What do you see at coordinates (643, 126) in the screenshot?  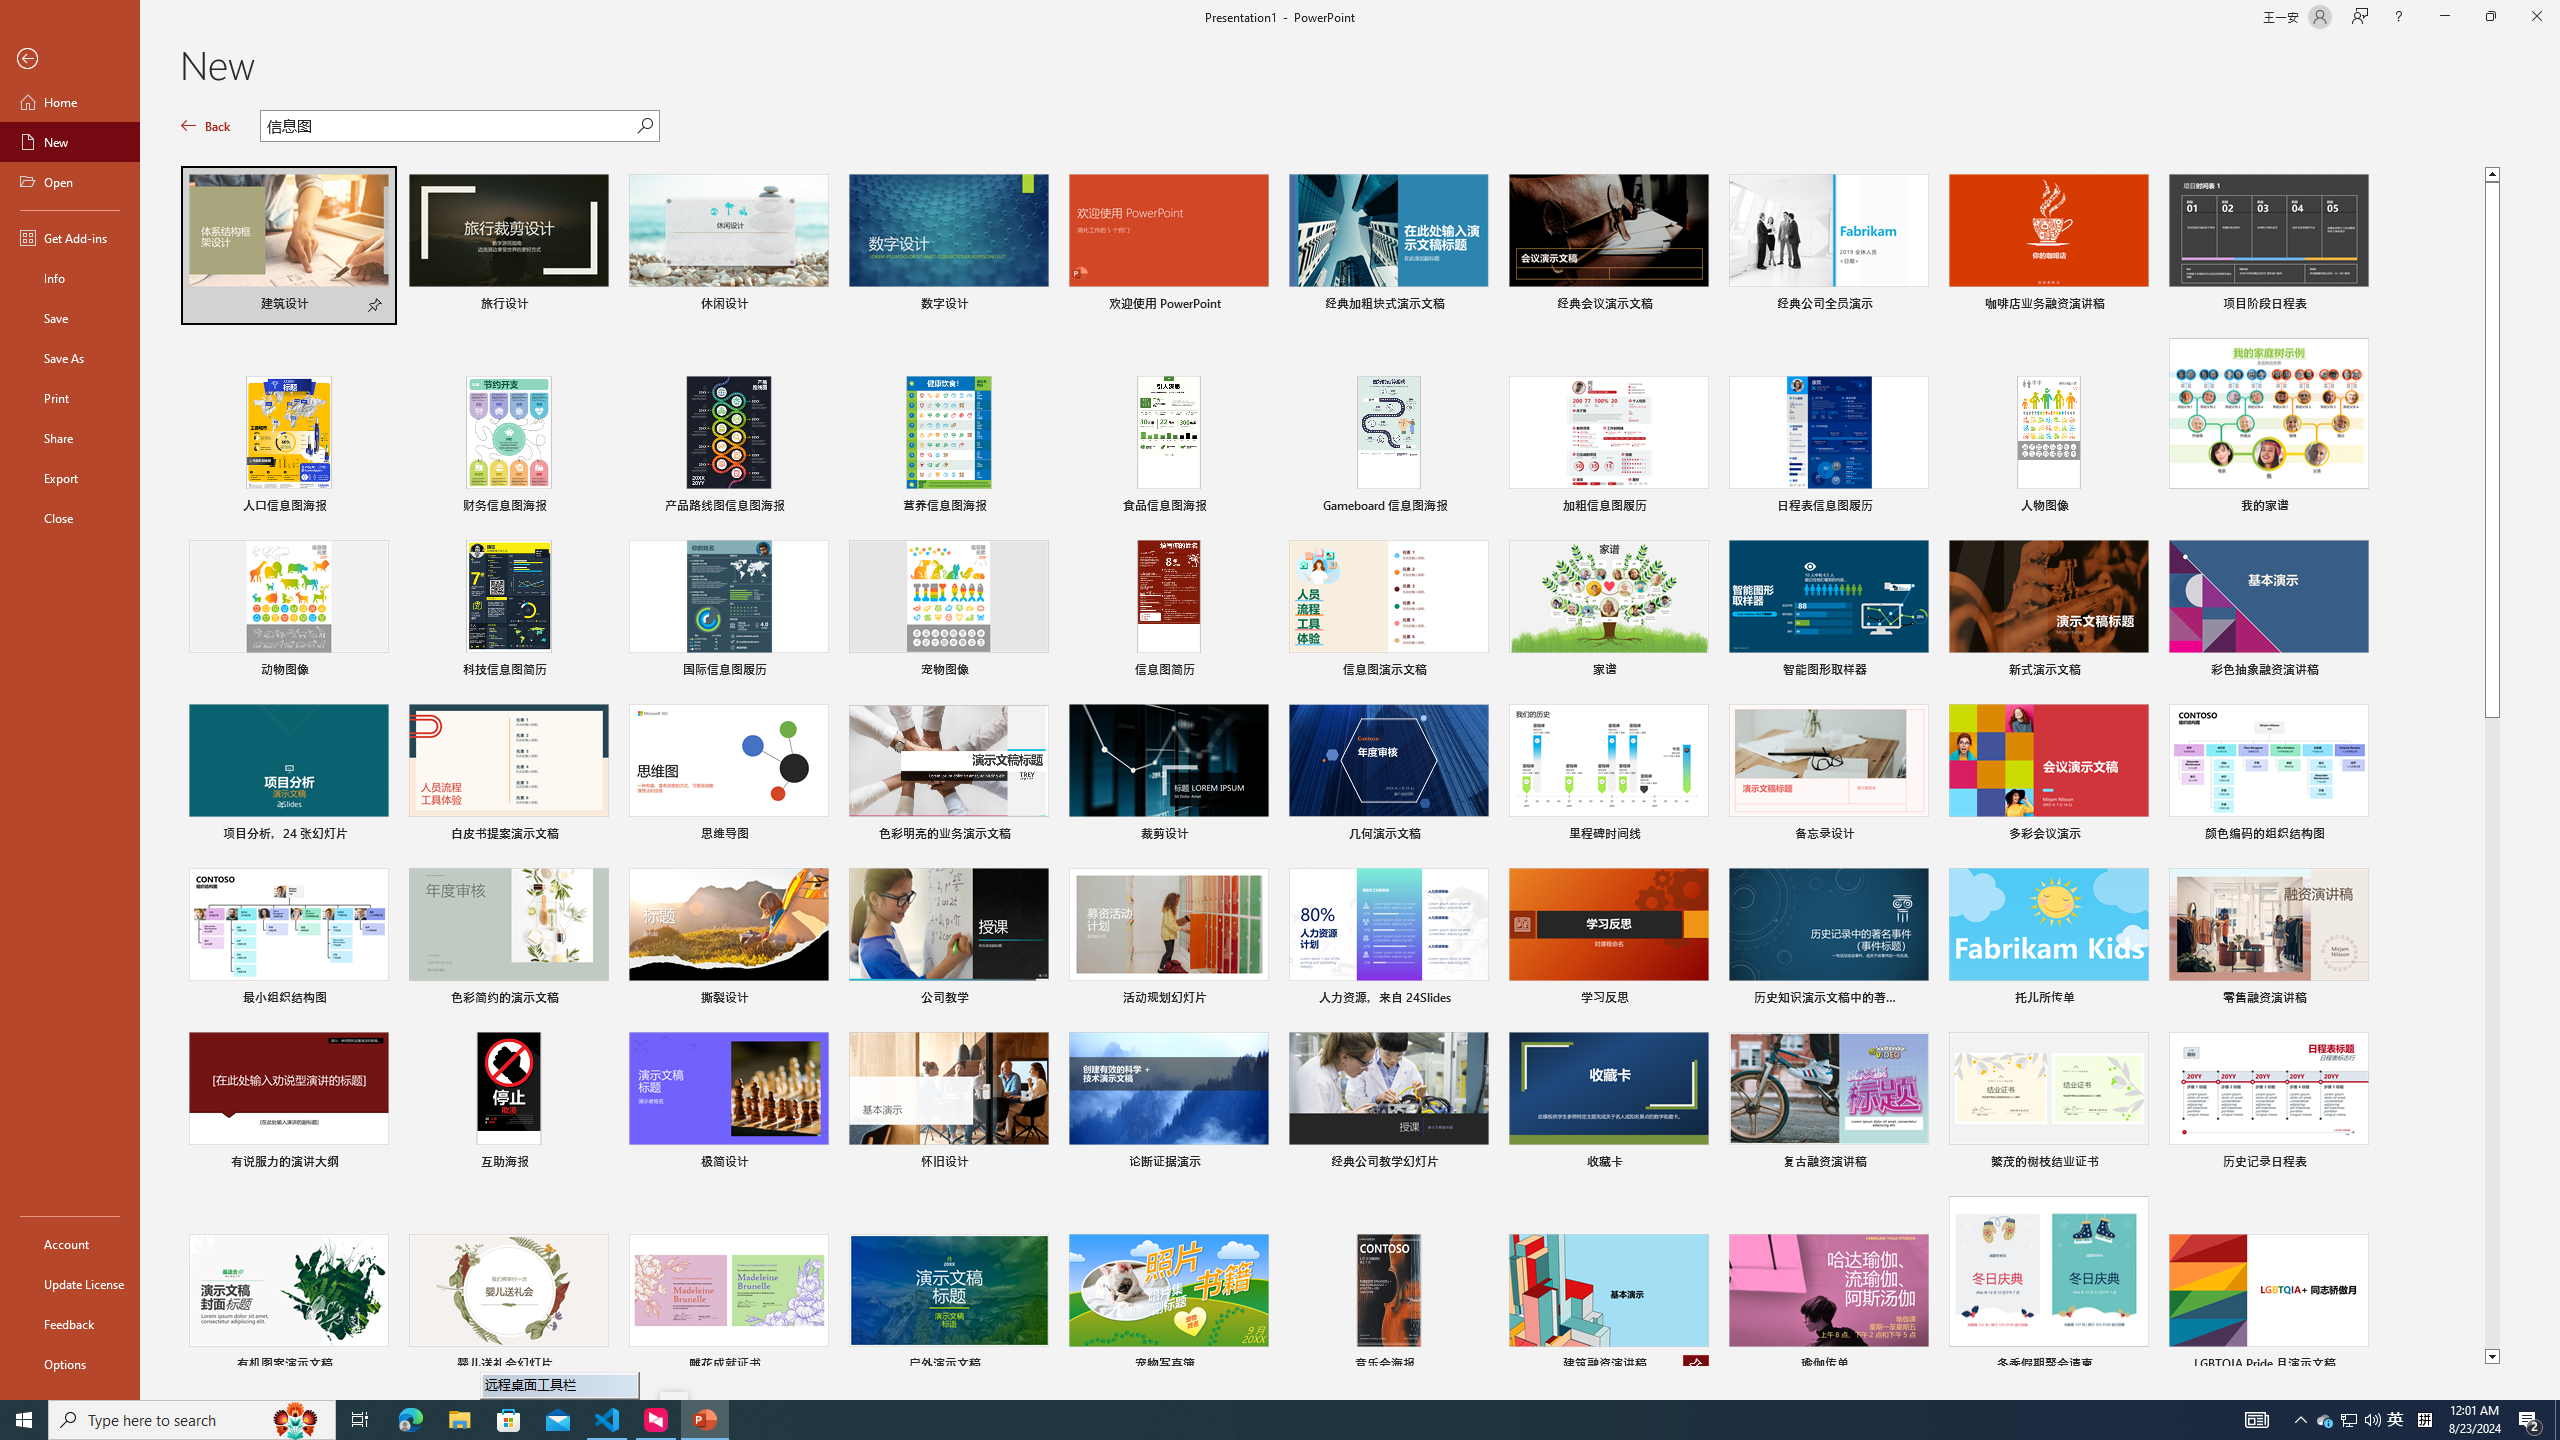 I see `Start searching` at bounding box center [643, 126].